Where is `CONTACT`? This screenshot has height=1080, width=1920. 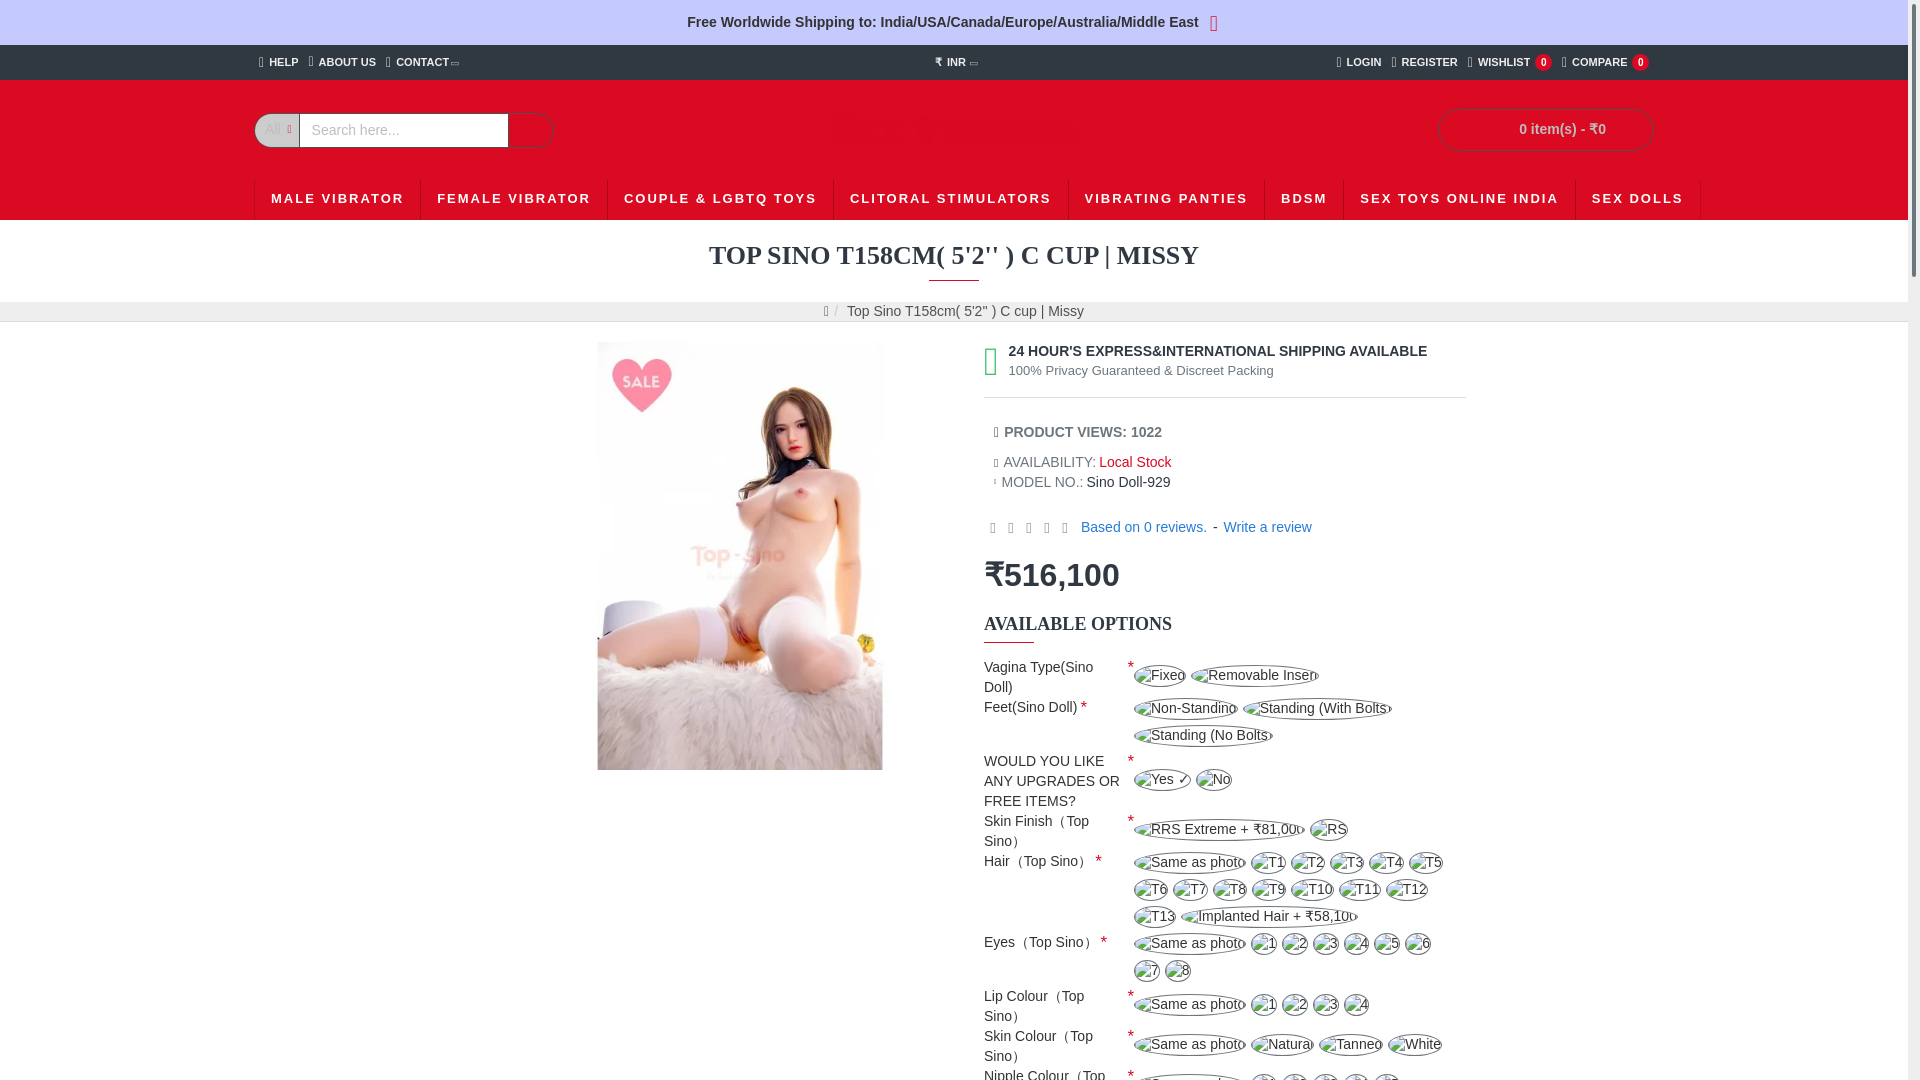
CONTACT is located at coordinates (278, 62).